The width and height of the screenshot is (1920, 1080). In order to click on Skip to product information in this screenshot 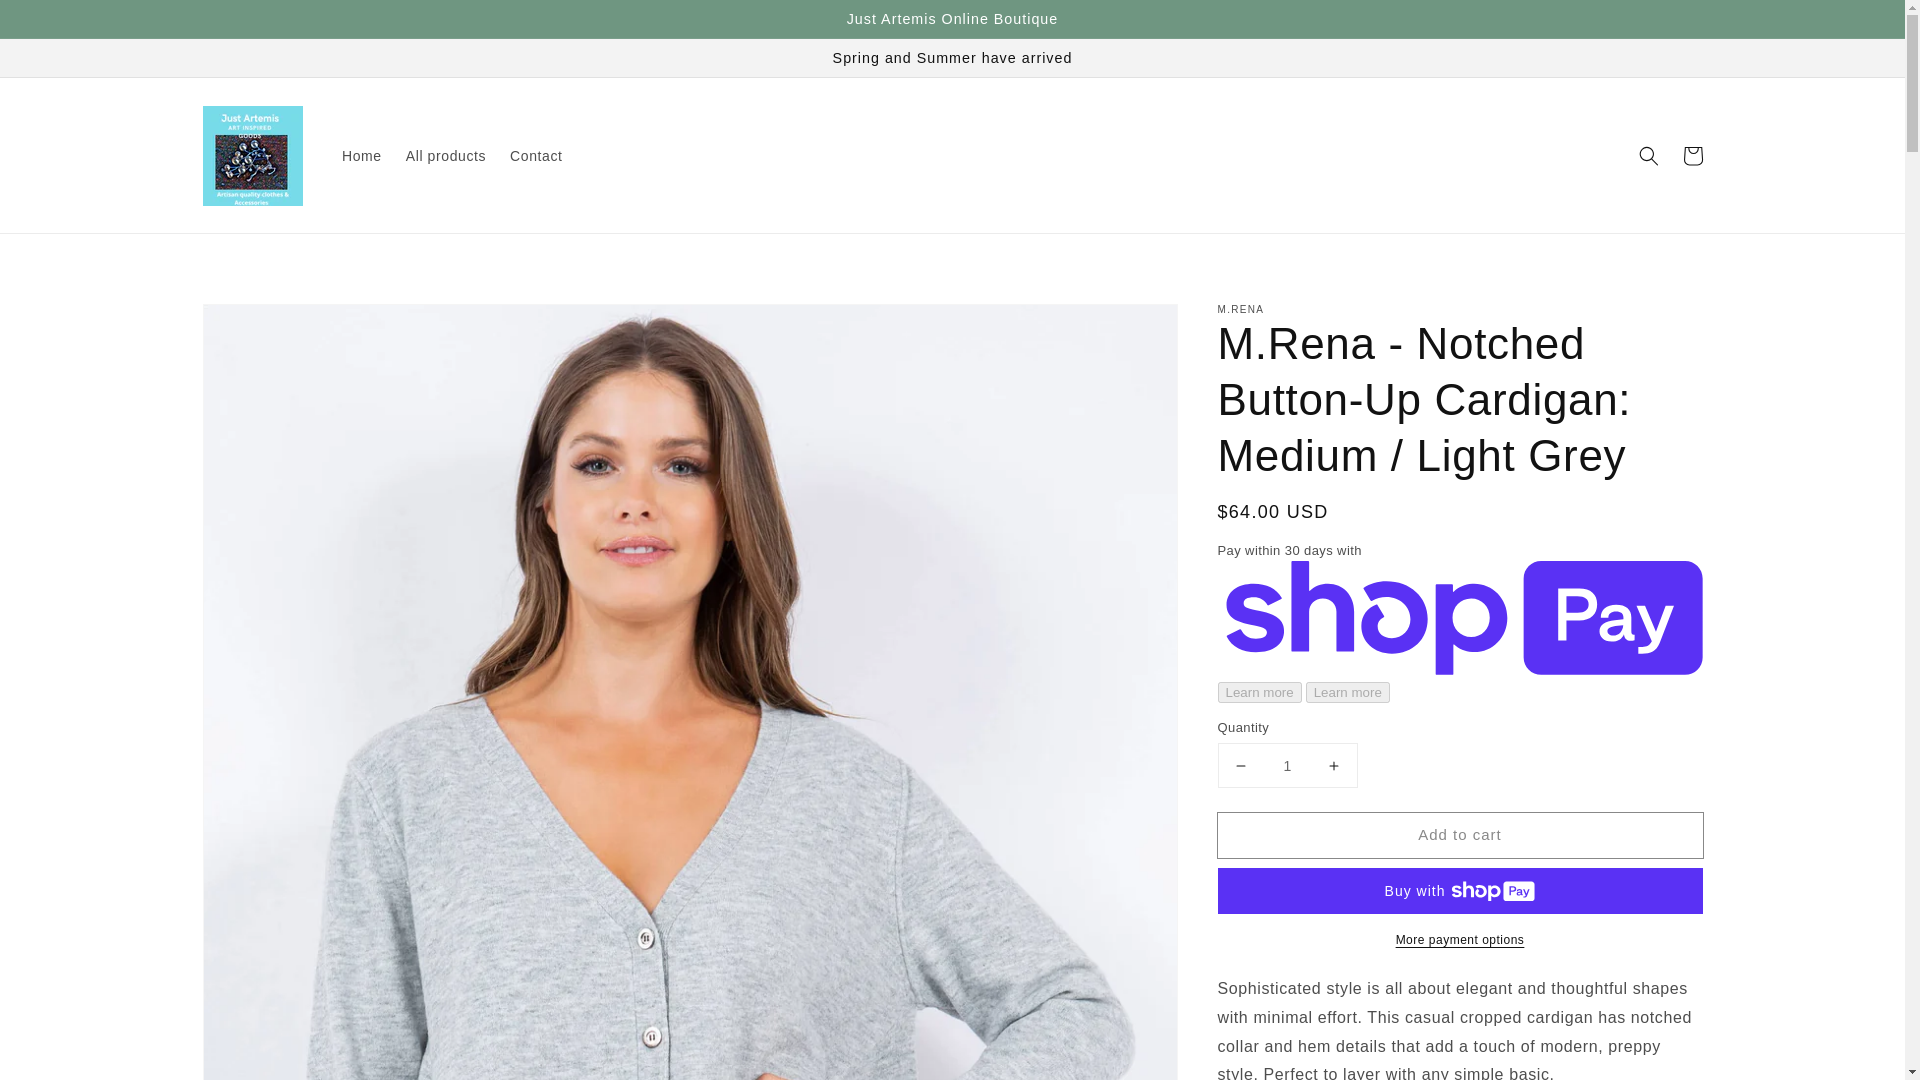, I will do `click(262, 325)`.